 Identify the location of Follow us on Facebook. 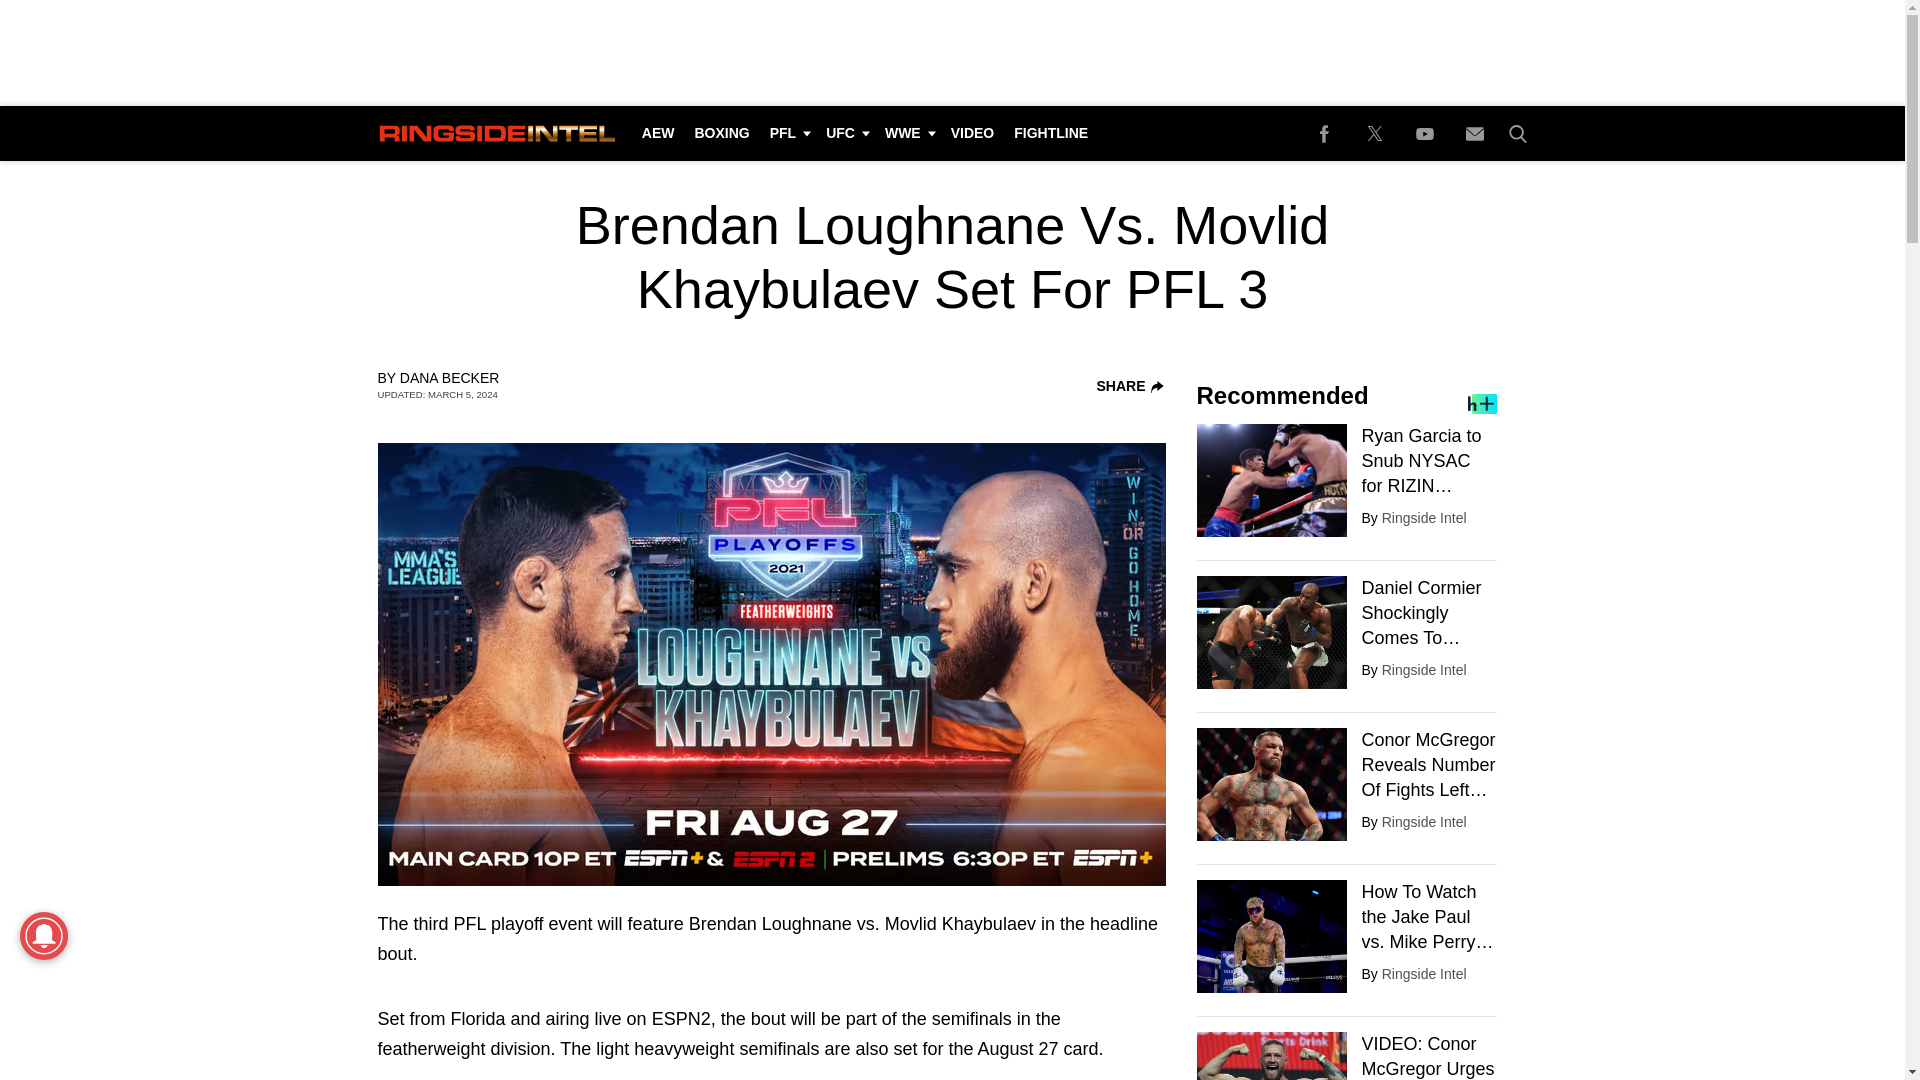
(1324, 132).